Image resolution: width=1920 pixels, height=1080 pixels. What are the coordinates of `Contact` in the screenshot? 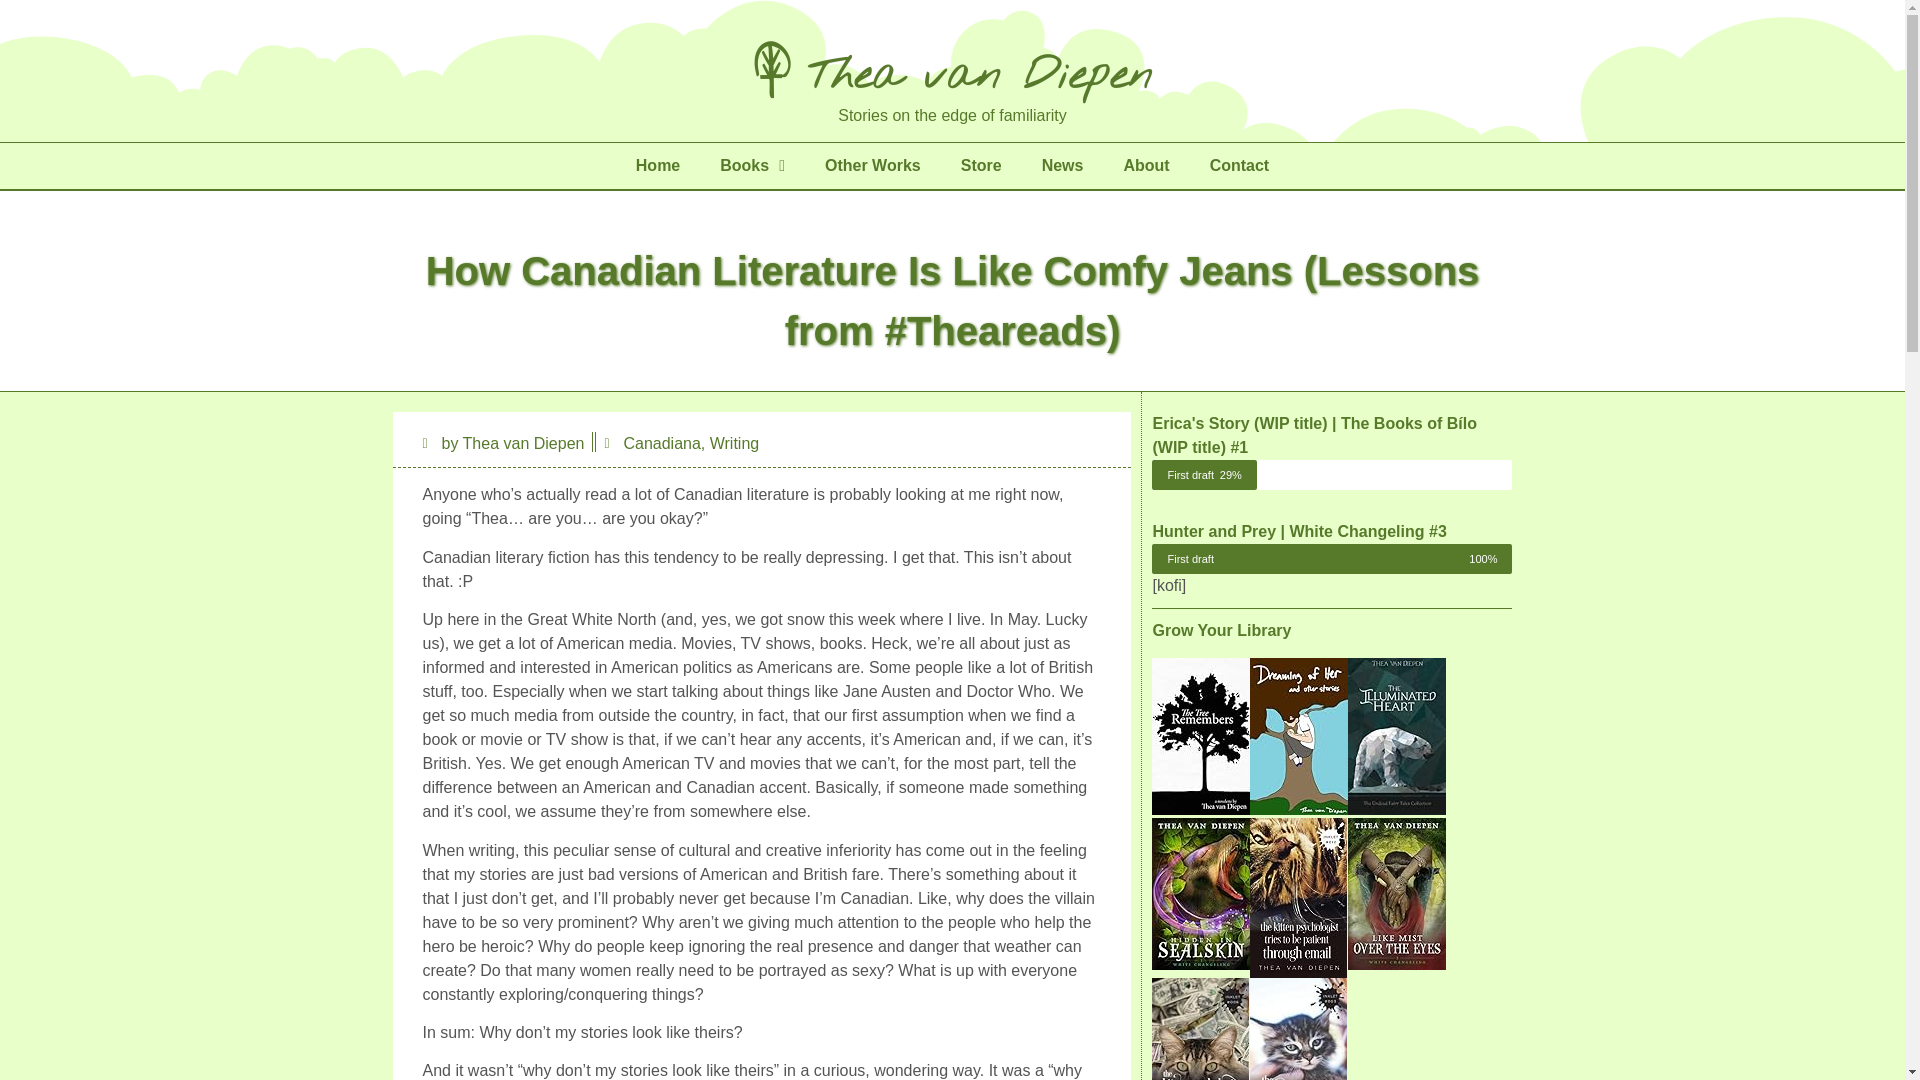 It's located at (1240, 166).